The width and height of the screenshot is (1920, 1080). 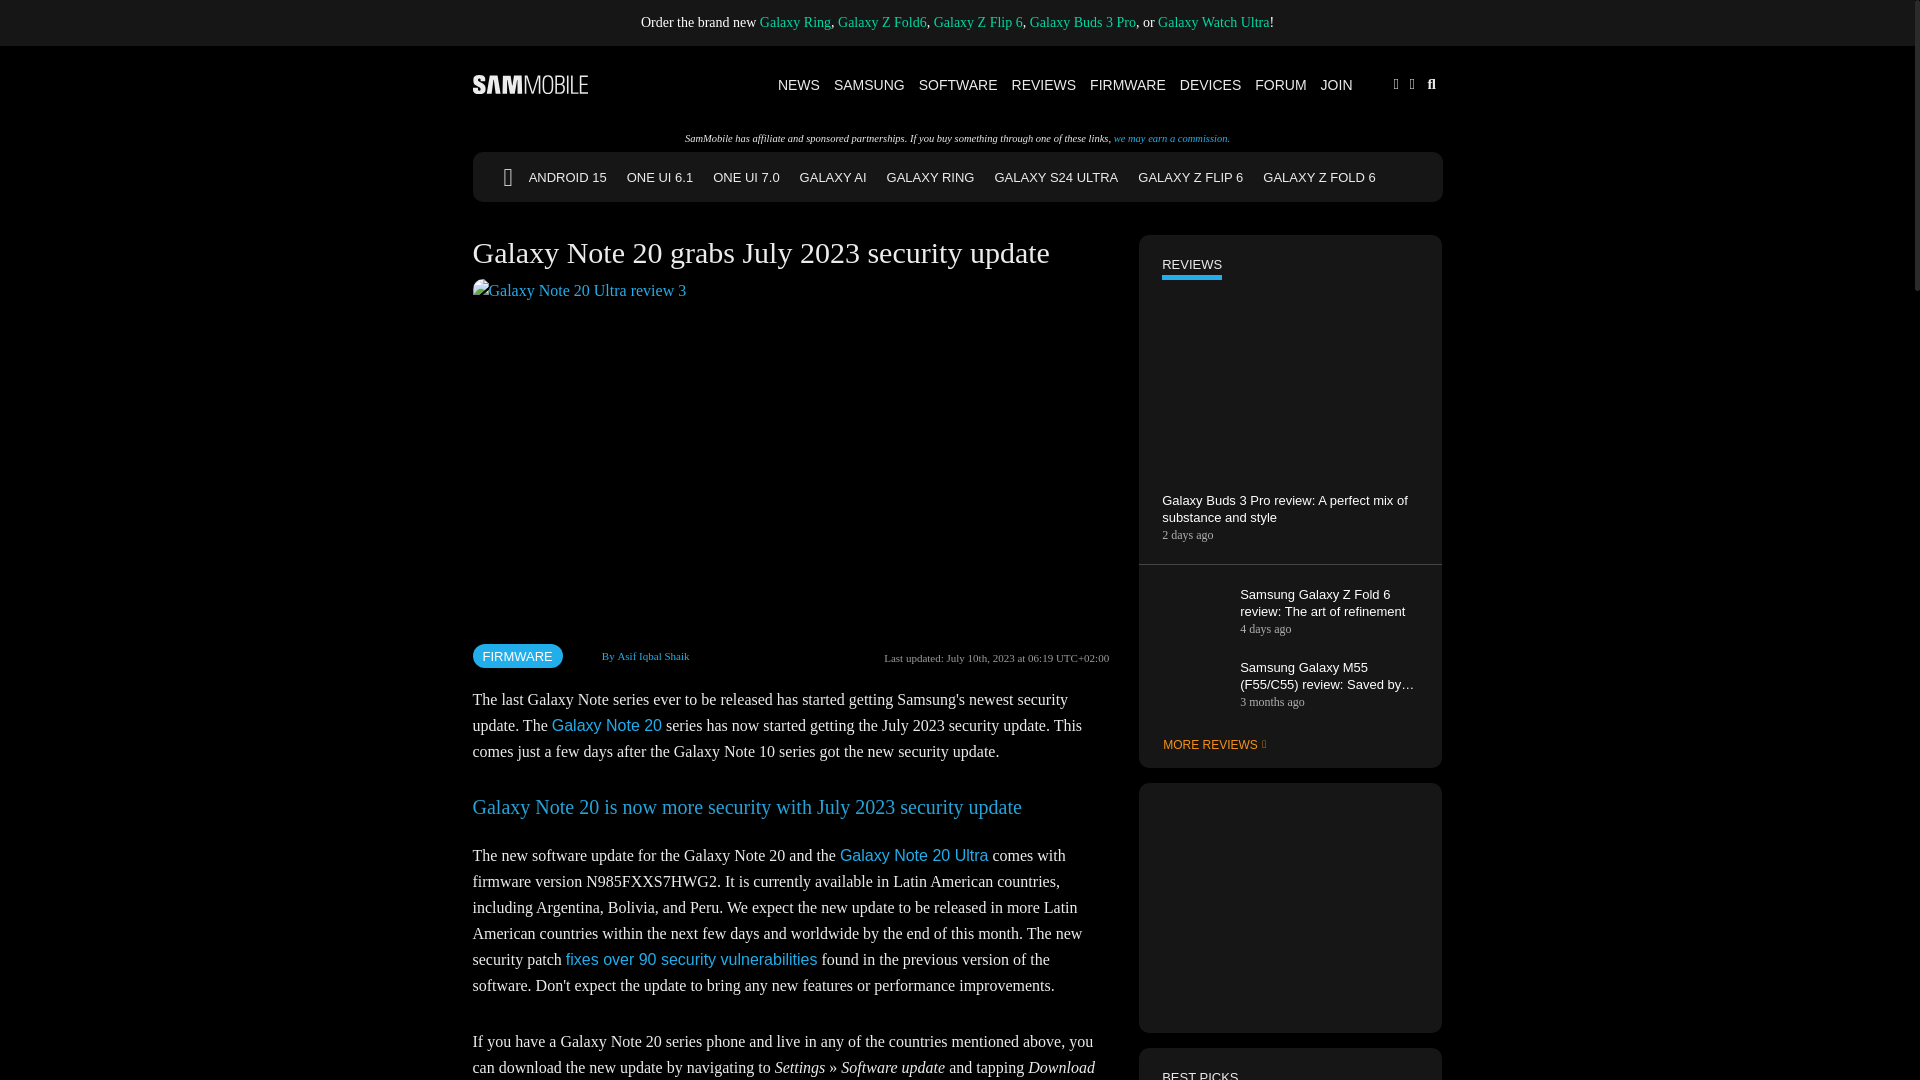 What do you see at coordinates (1213, 22) in the screenshot?
I see `Galaxy Watch Ultra` at bounding box center [1213, 22].